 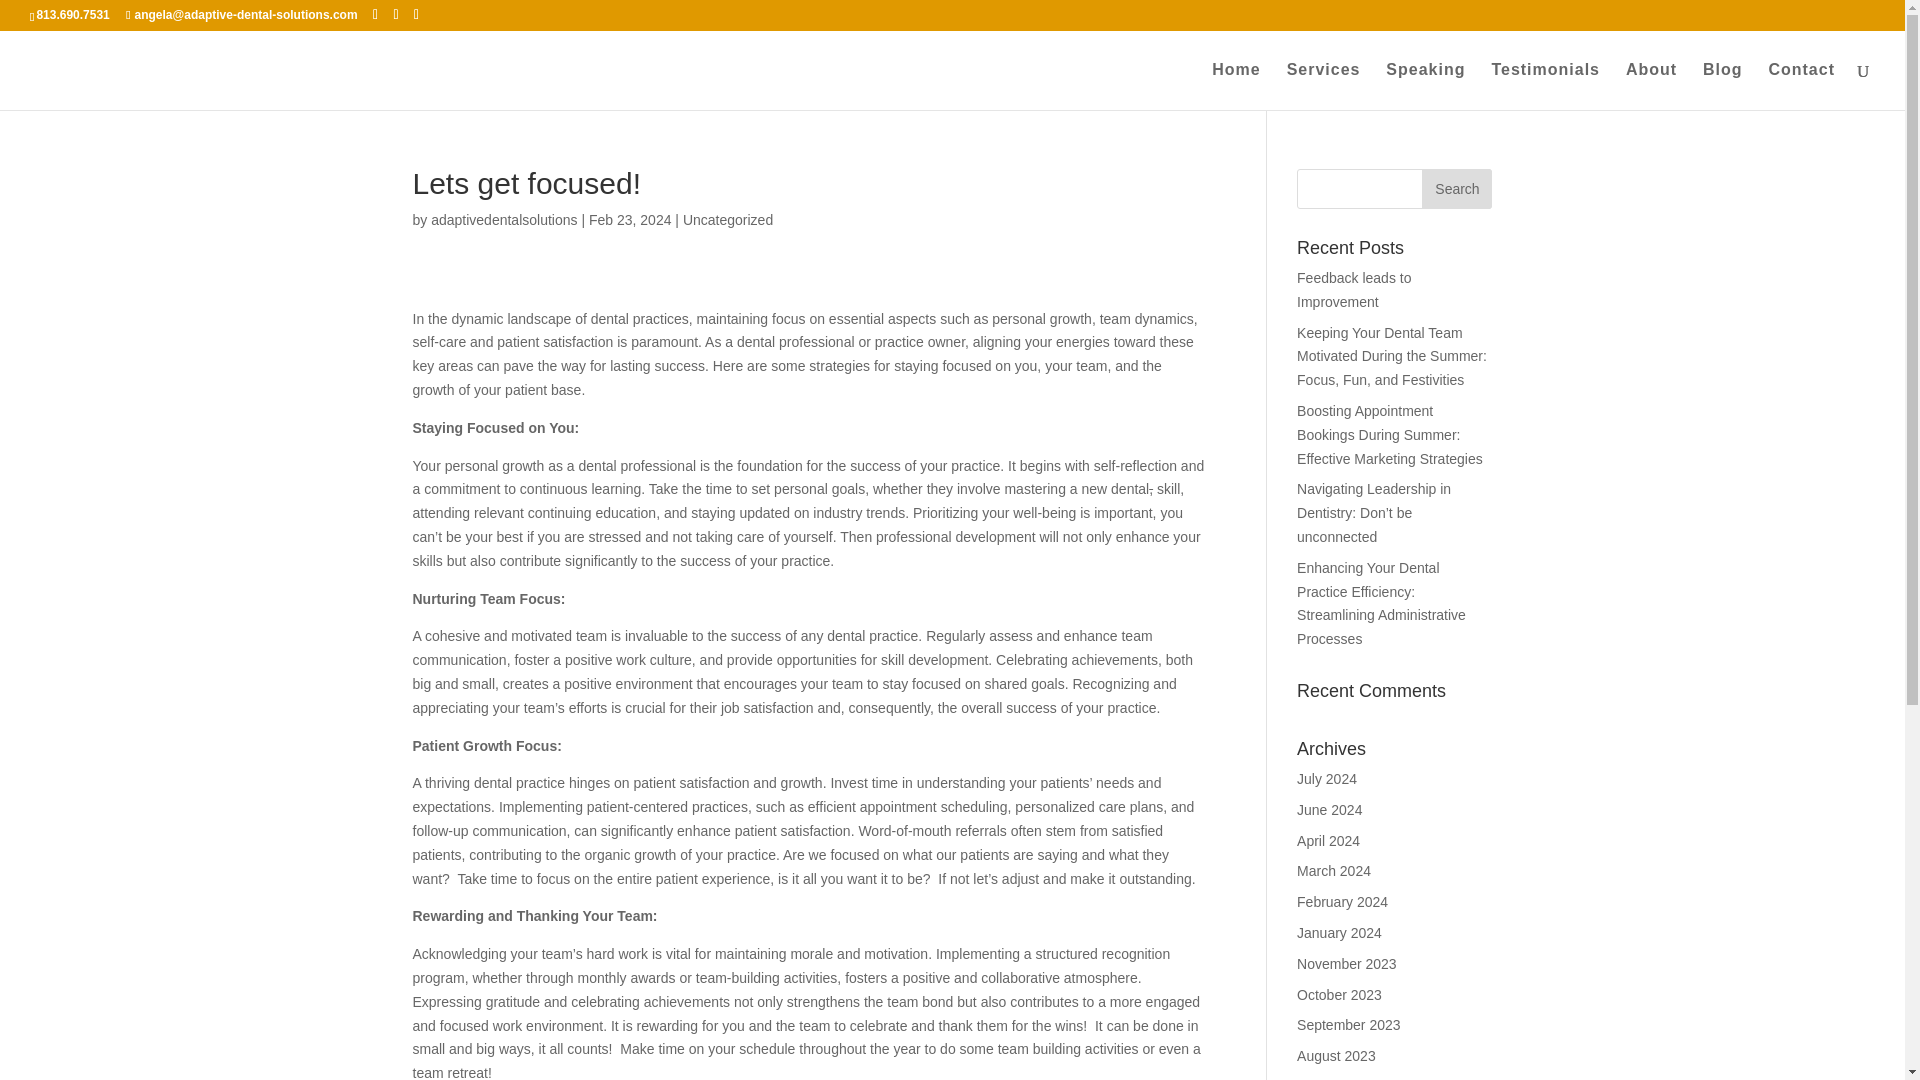 What do you see at coordinates (1349, 1024) in the screenshot?
I see `September 2023` at bounding box center [1349, 1024].